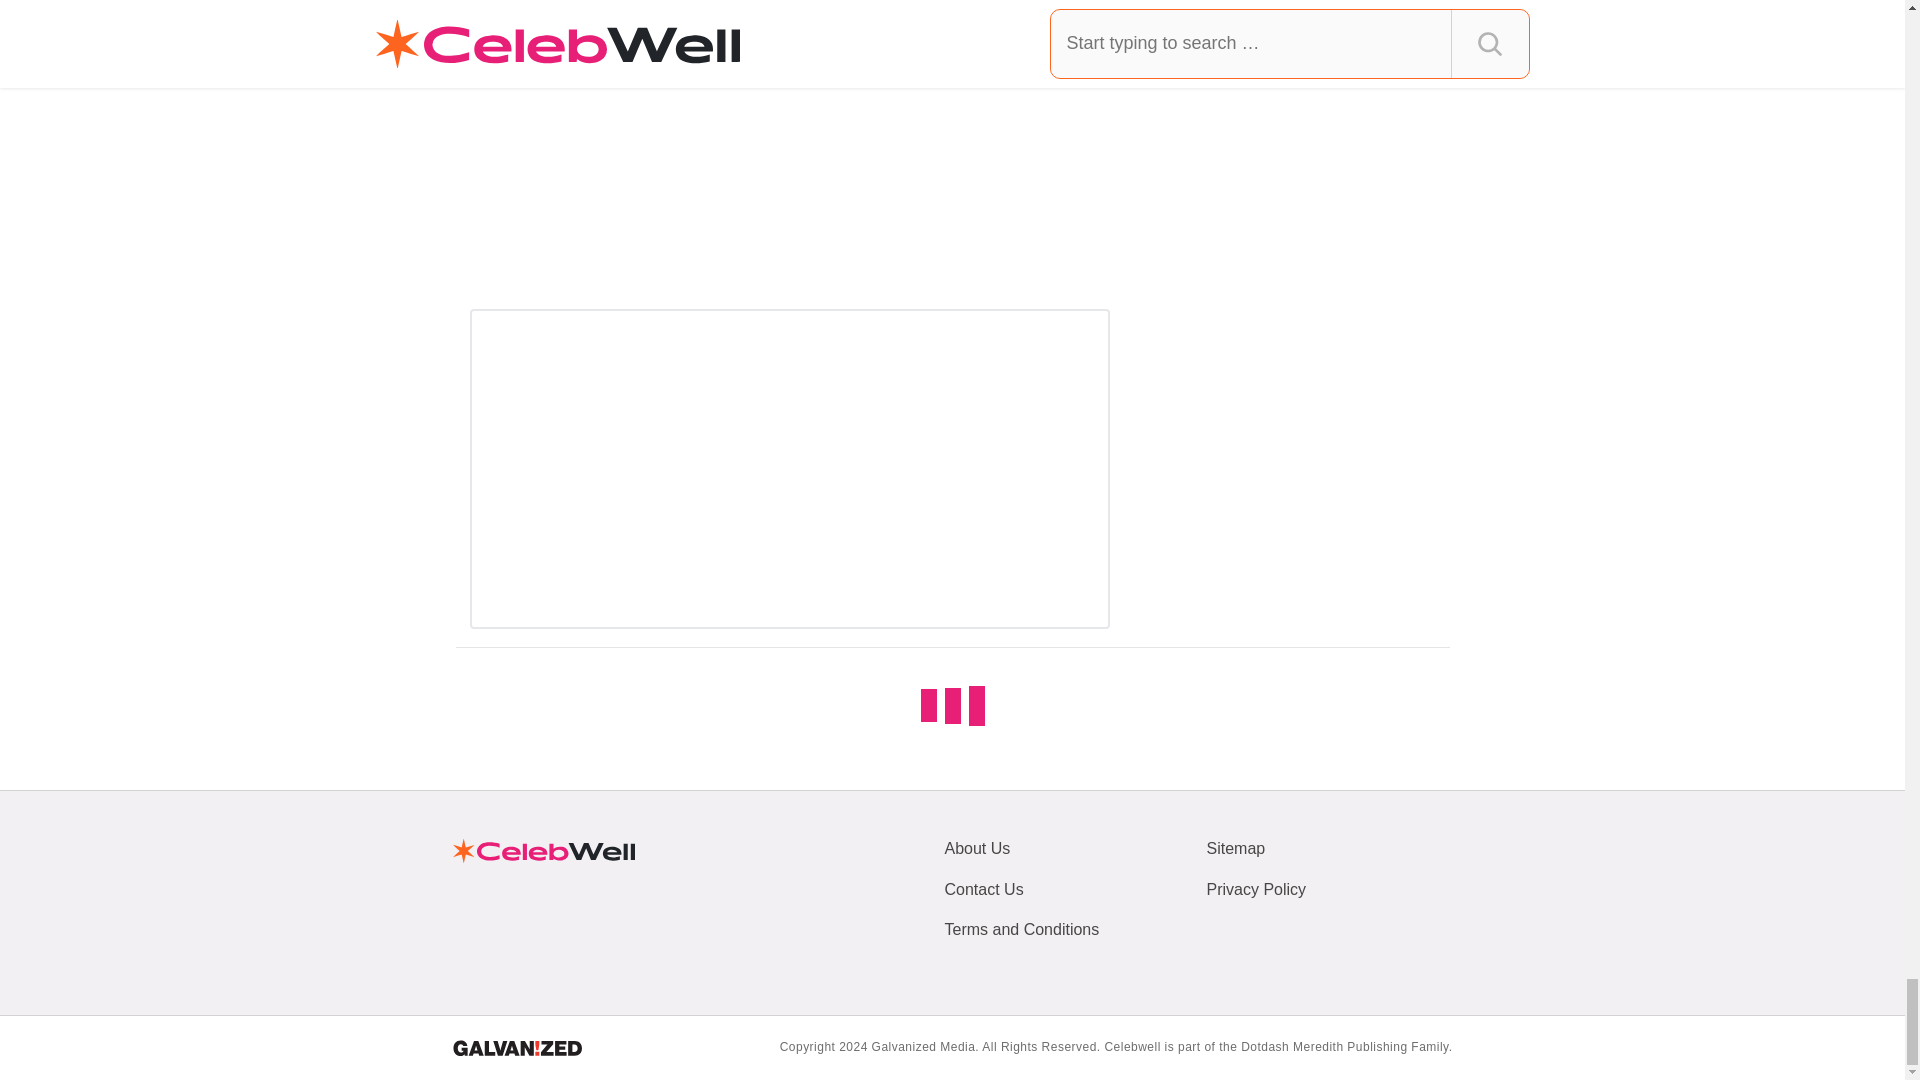 Image resolution: width=1920 pixels, height=1080 pixels. What do you see at coordinates (516, 1048) in the screenshot?
I see `Galvanized Media Logo` at bounding box center [516, 1048].